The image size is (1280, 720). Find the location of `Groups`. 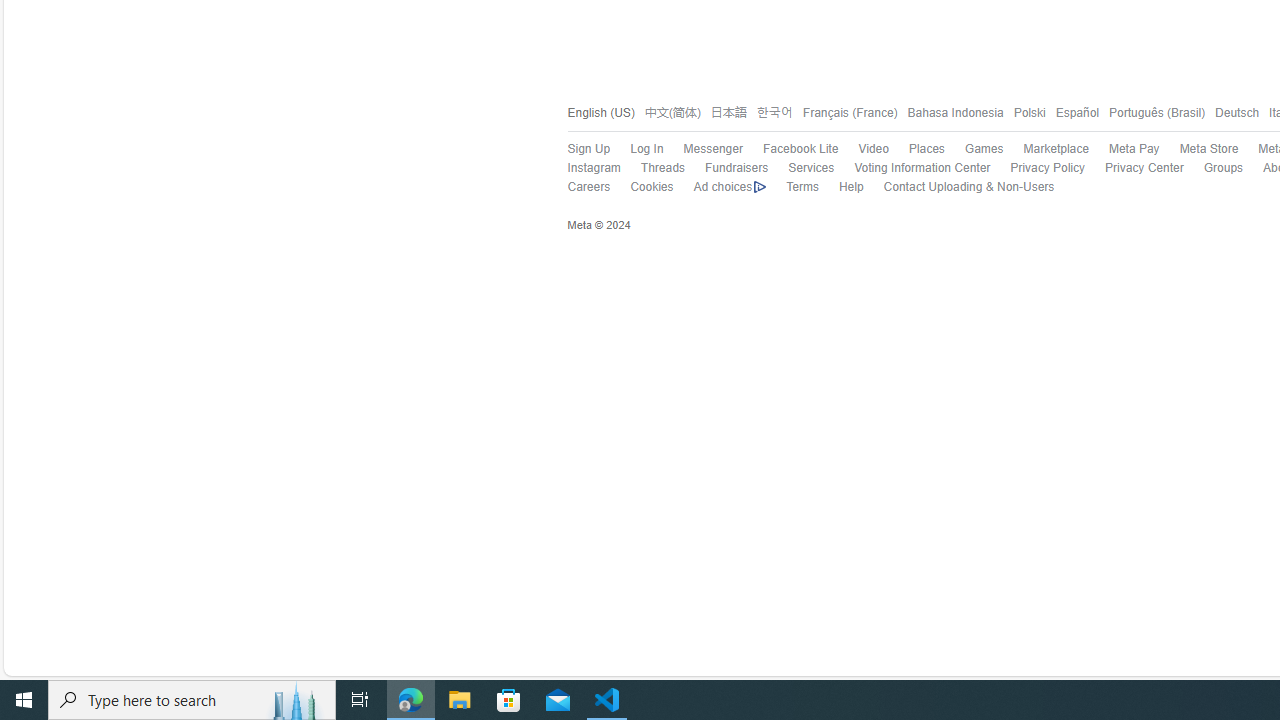

Groups is located at coordinates (1213, 169).